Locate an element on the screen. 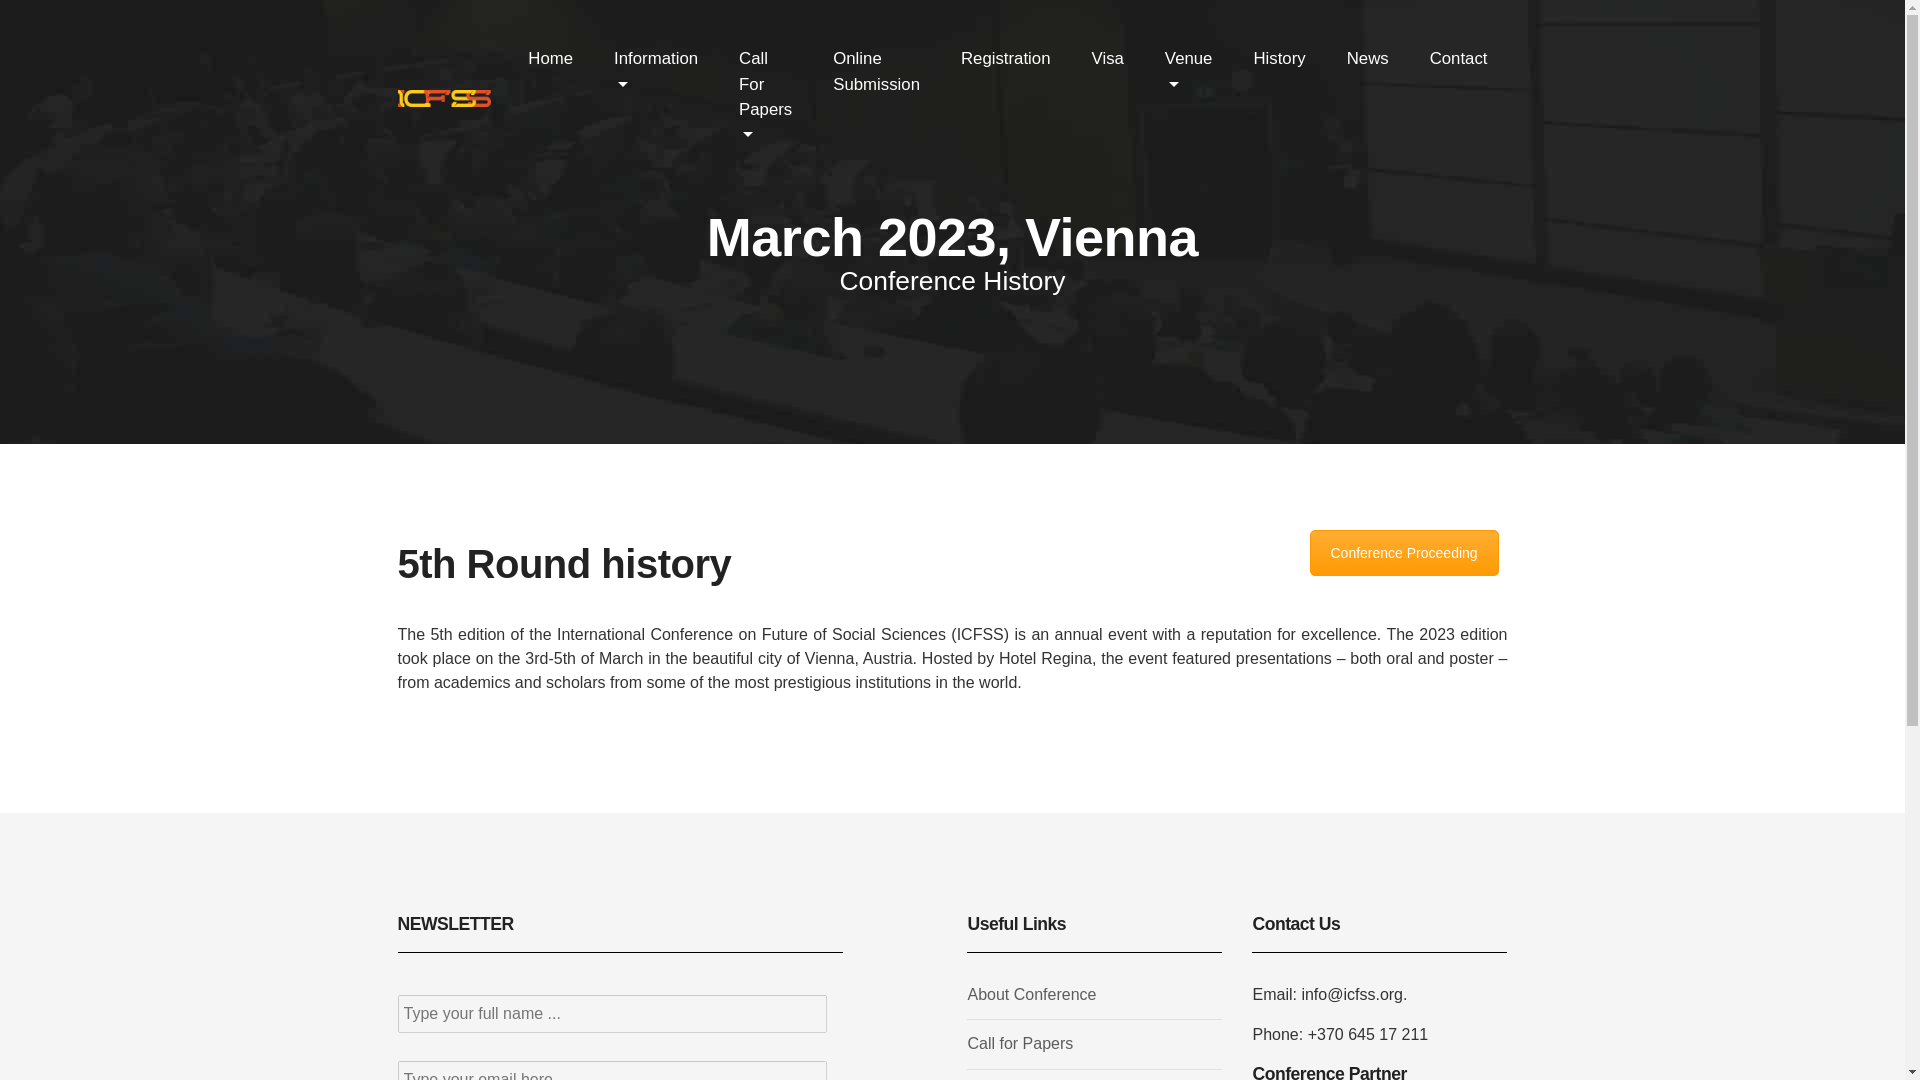 Image resolution: width=1920 pixels, height=1080 pixels. Venue is located at coordinates (1188, 70).